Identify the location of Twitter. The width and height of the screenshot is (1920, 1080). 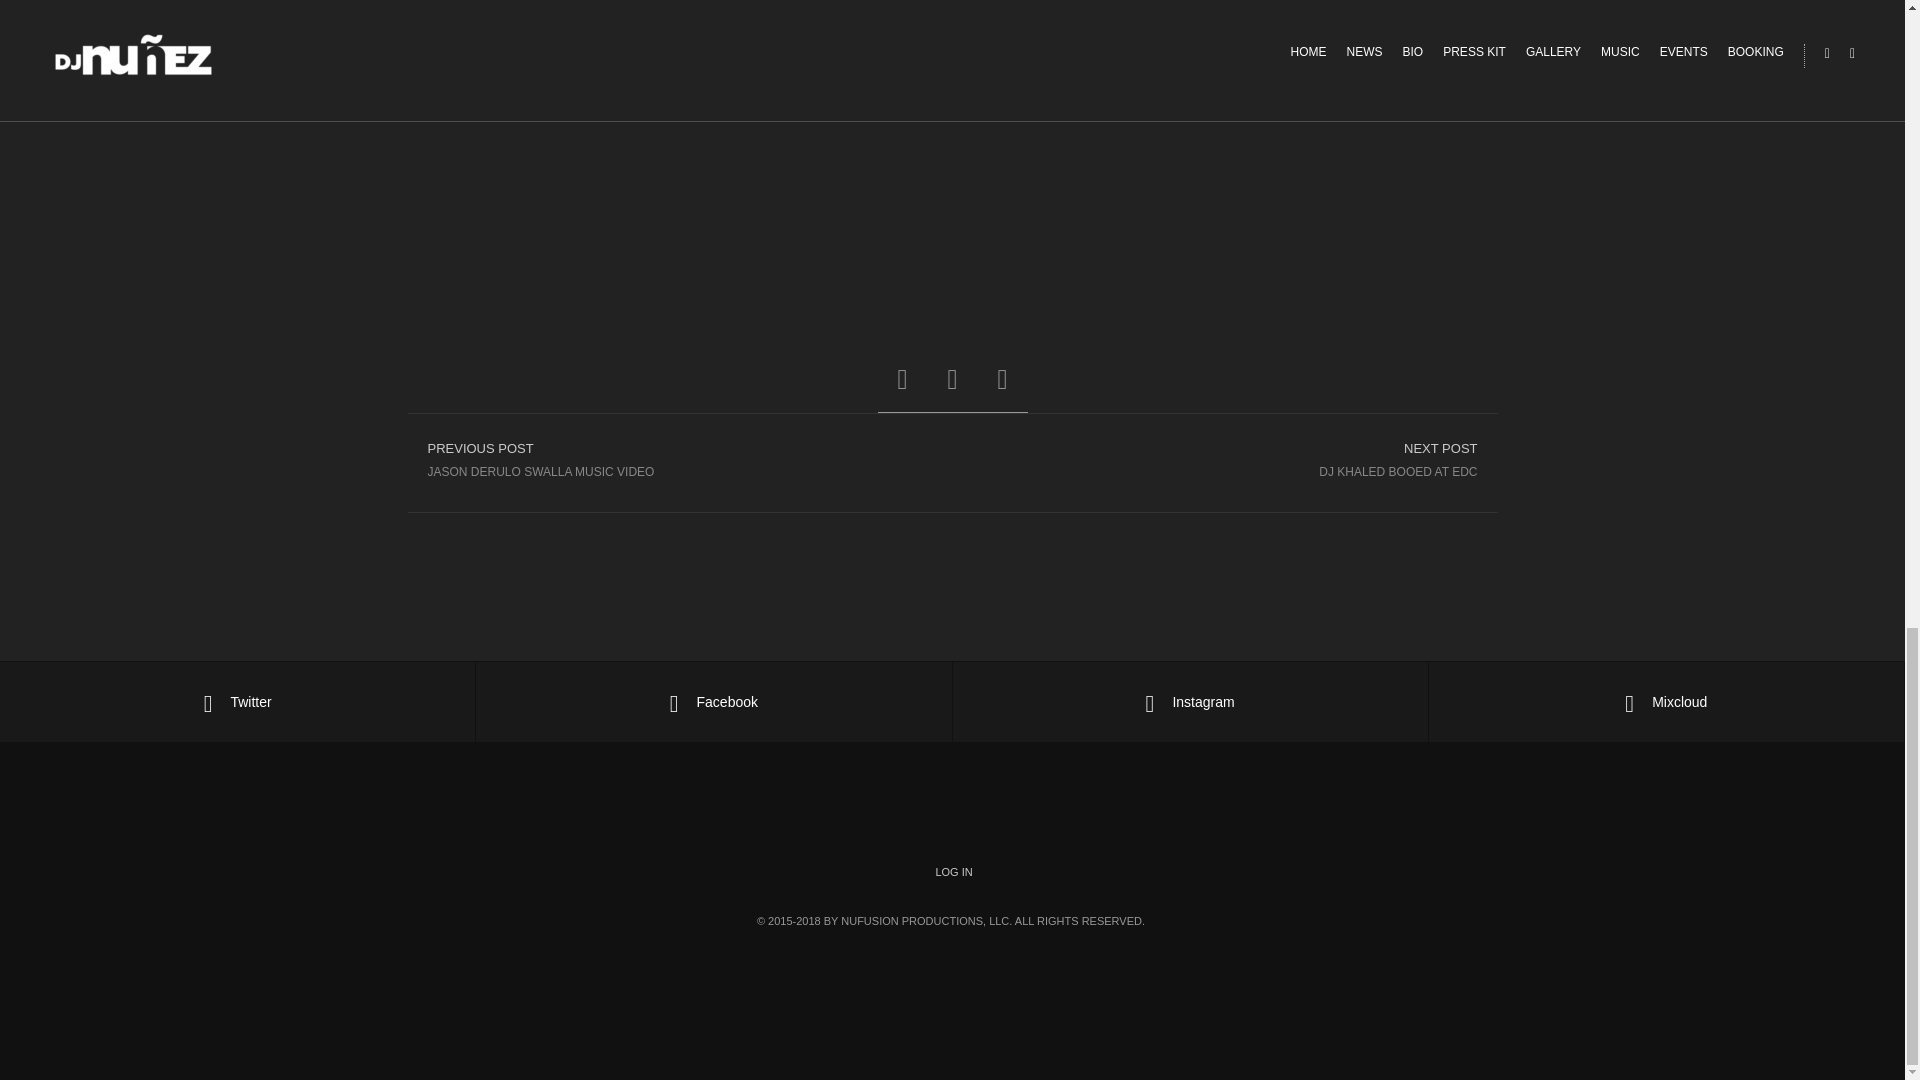
(953, 872).